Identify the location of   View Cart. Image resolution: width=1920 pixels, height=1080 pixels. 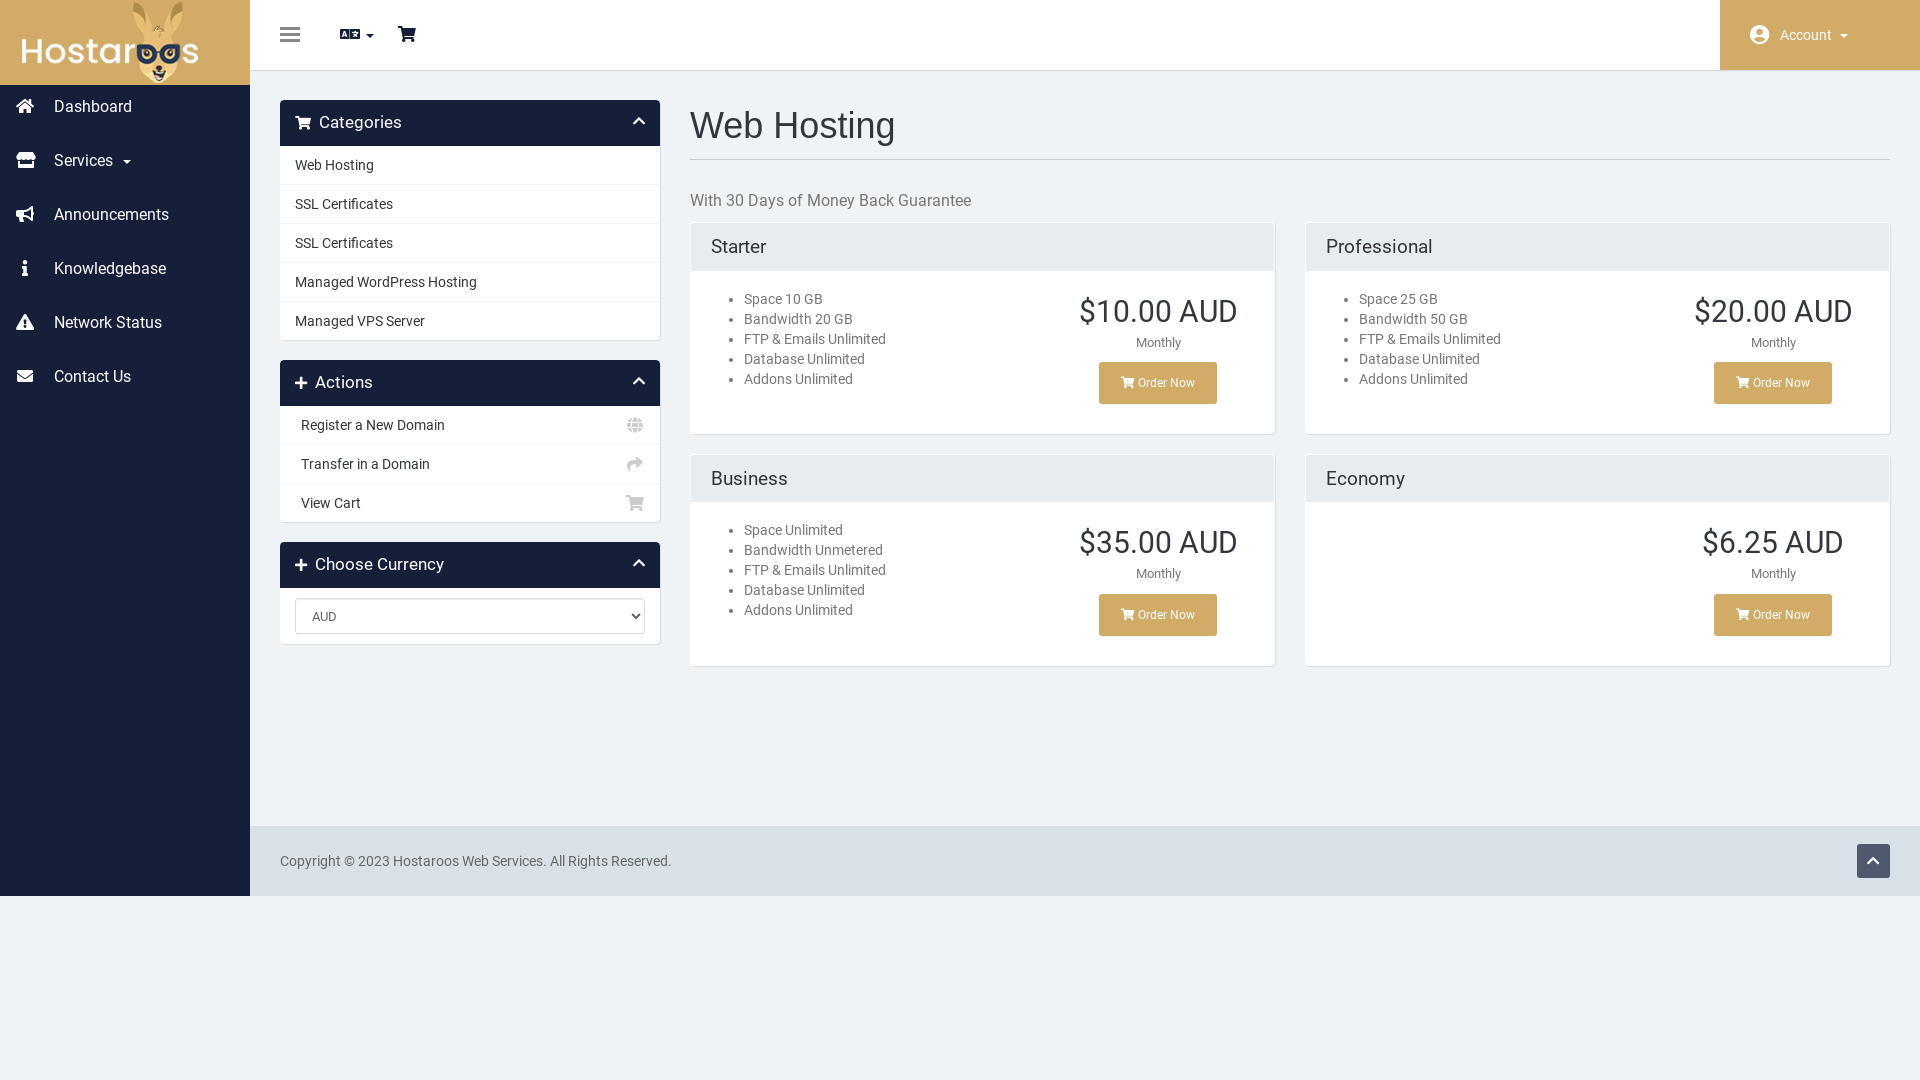
(470, 502).